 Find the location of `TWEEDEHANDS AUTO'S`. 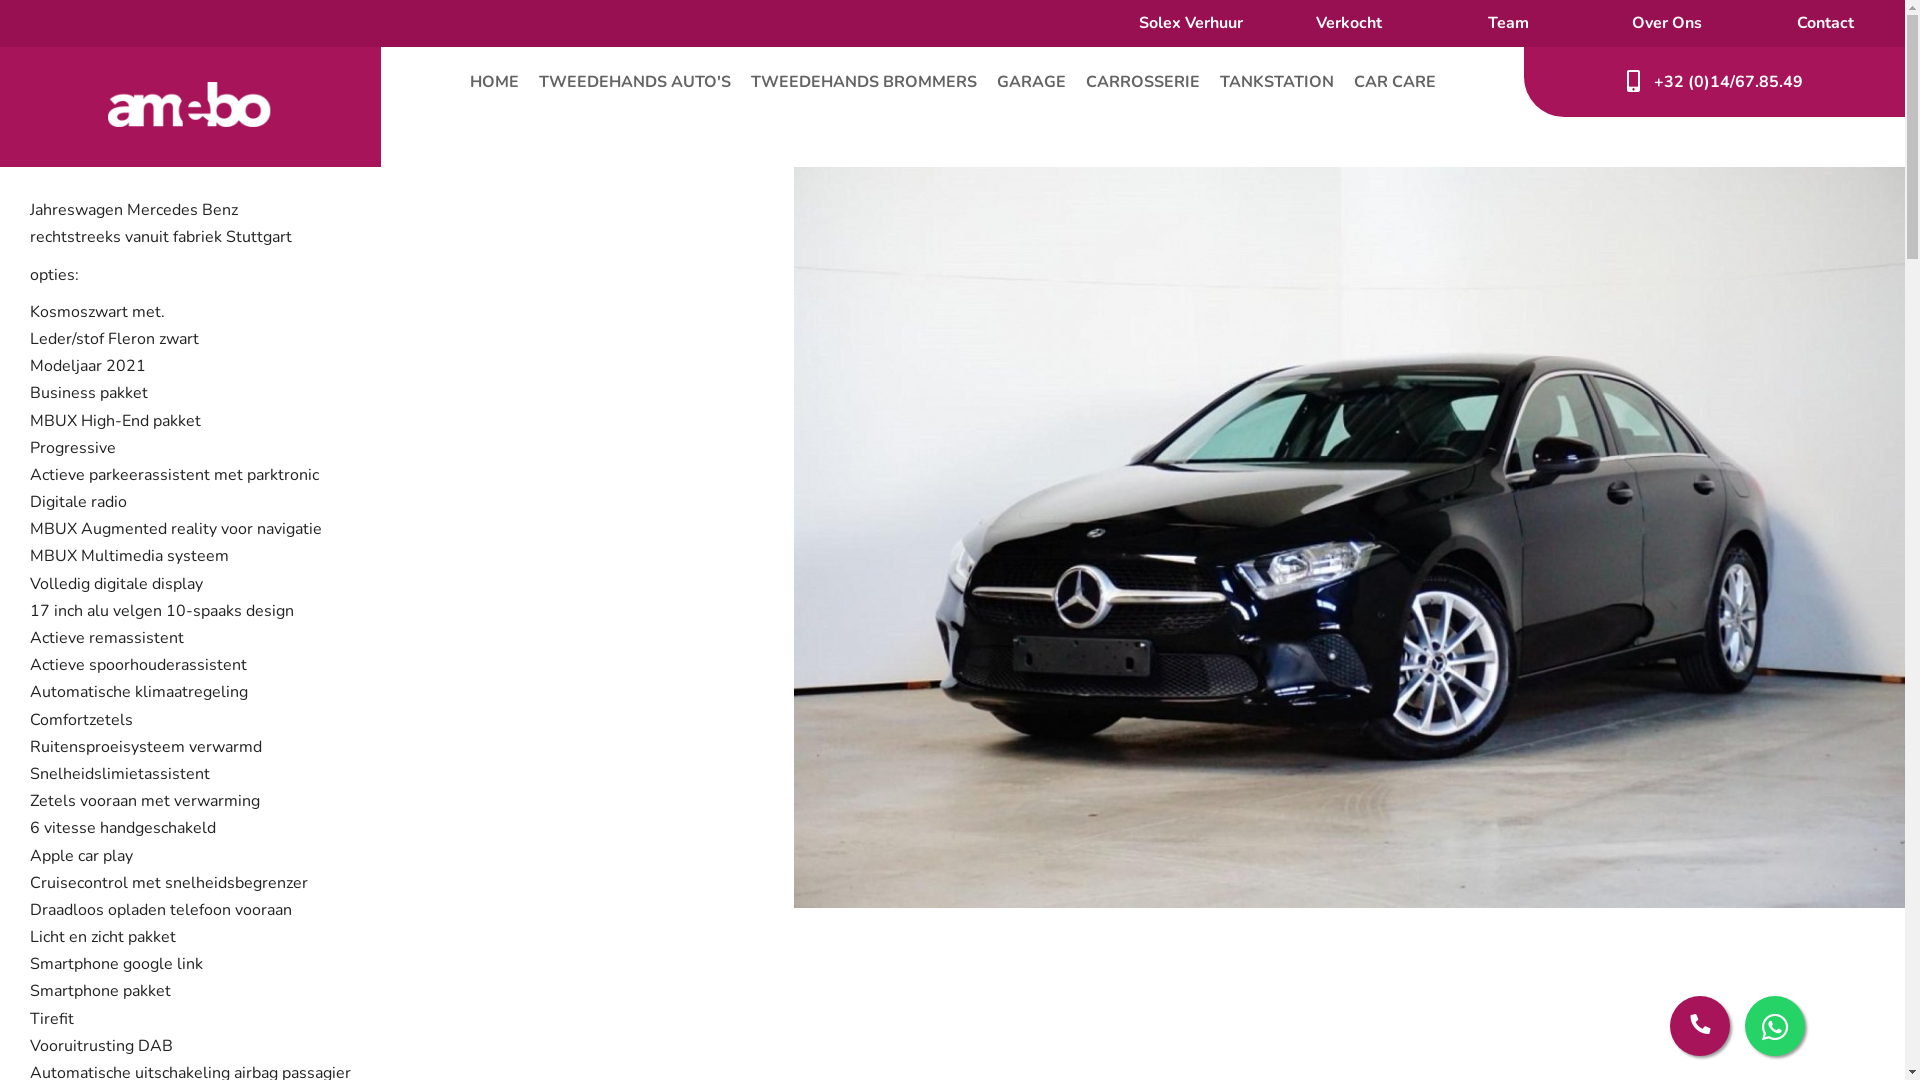

TWEEDEHANDS AUTO'S is located at coordinates (634, 82).